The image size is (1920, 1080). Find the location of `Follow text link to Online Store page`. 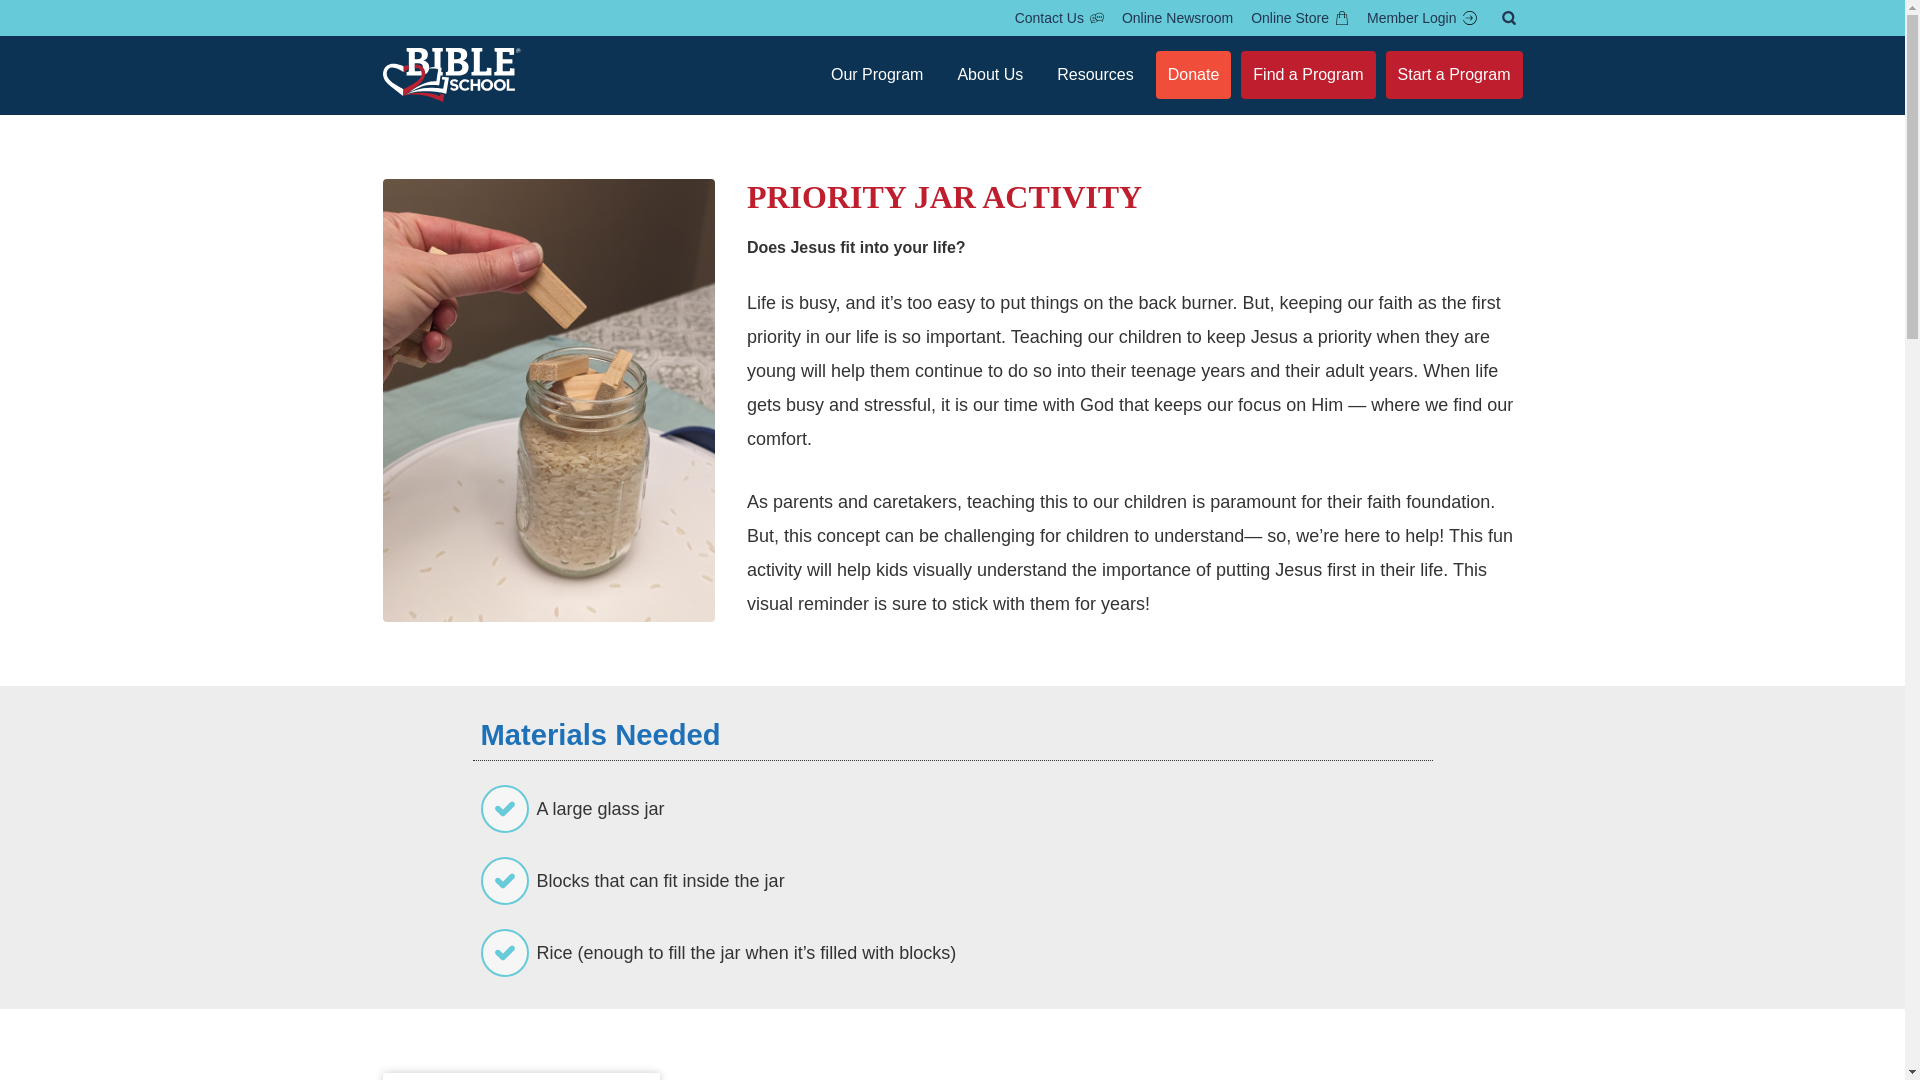

Follow text link to Online Store page is located at coordinates (1300, 18).